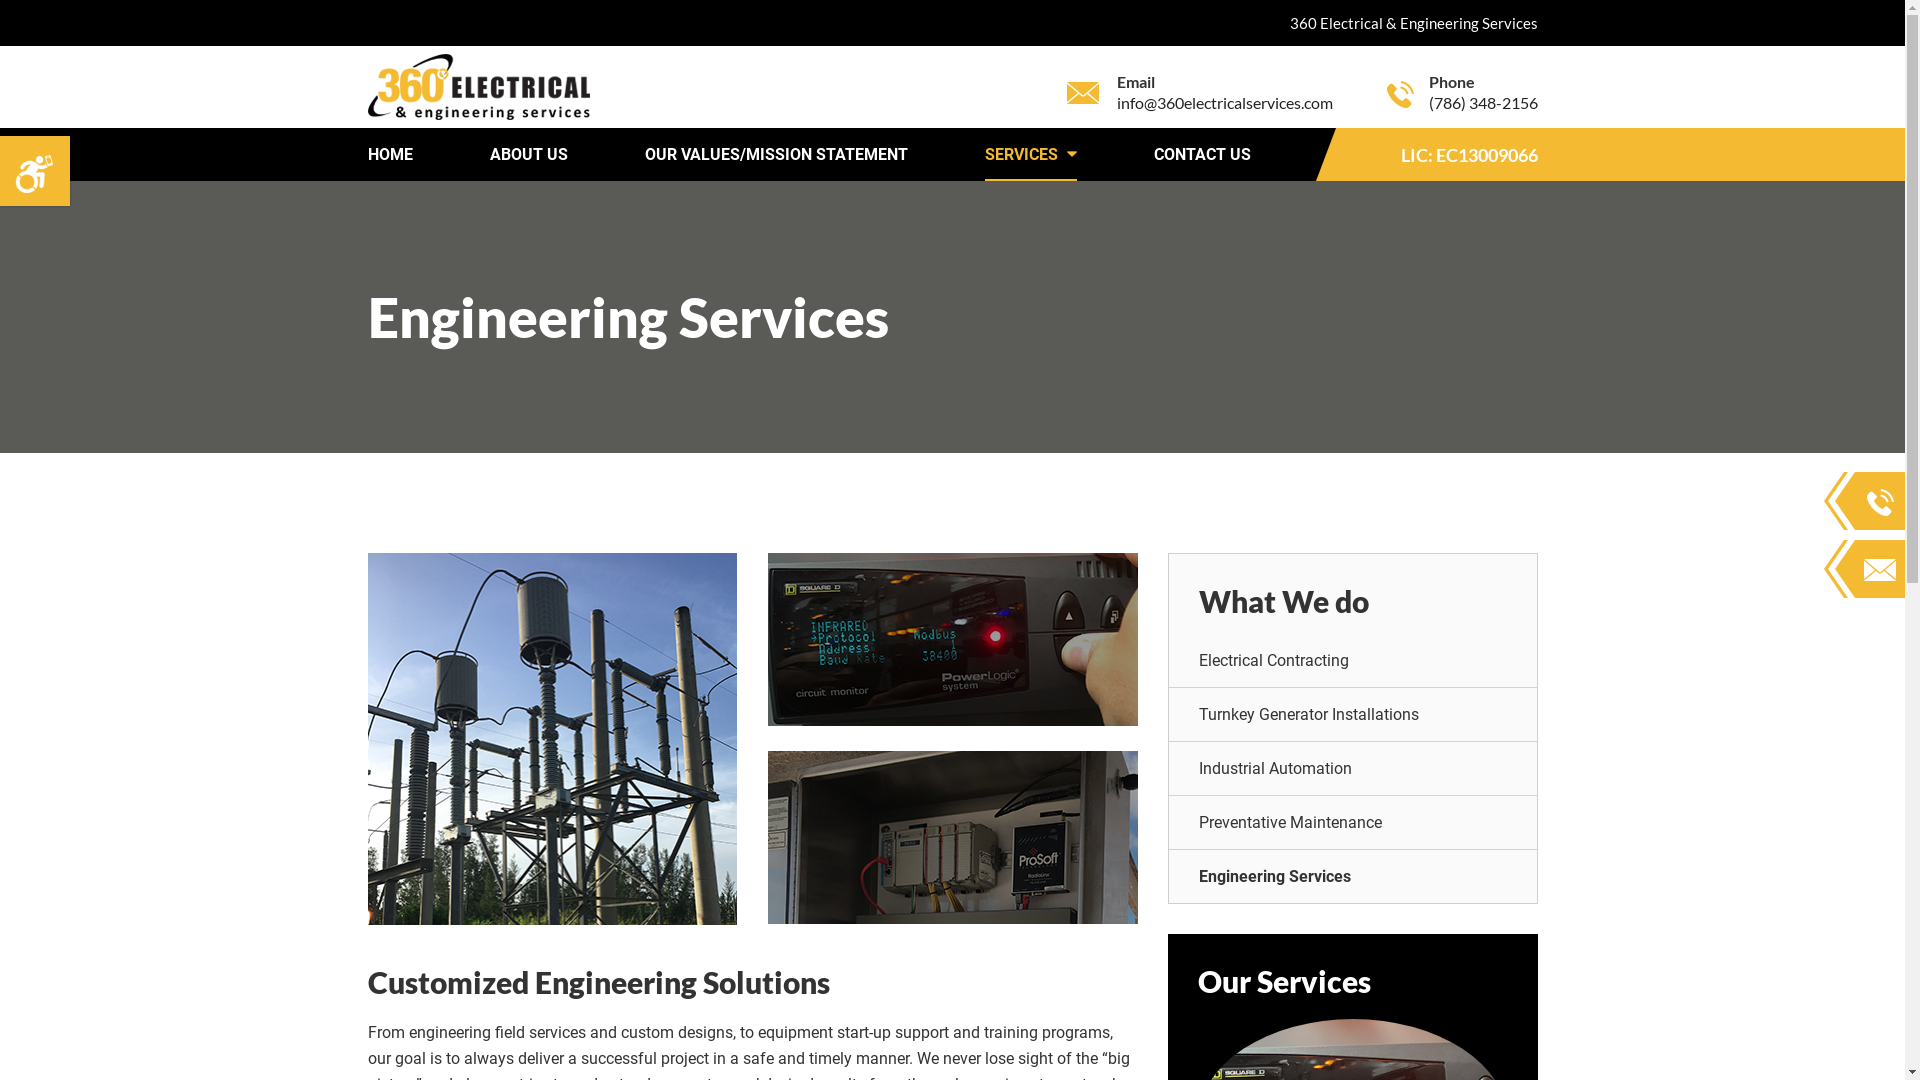  I want to click on OUR VALUES/MISSION STATEMENT, so click(776, 154).